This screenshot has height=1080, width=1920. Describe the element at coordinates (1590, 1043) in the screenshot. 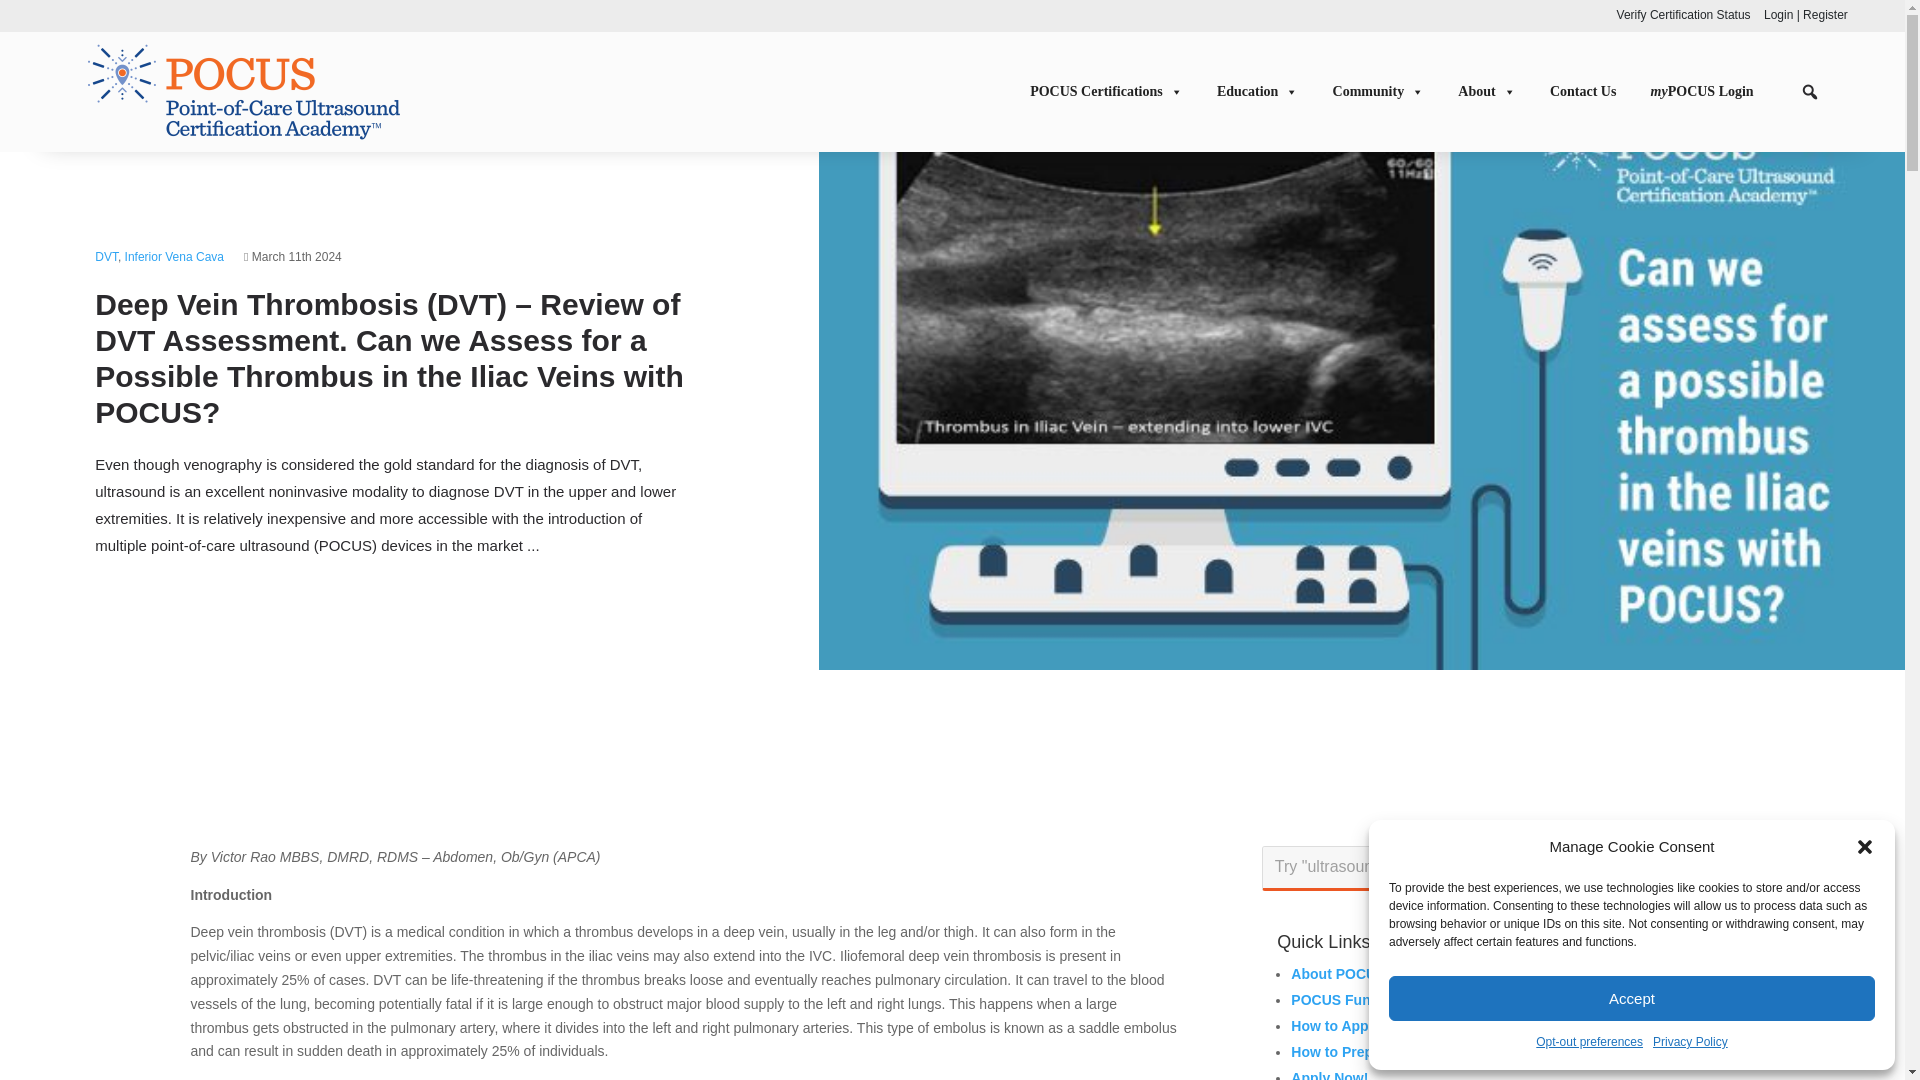

I see `Opt-out preferences` at that location.